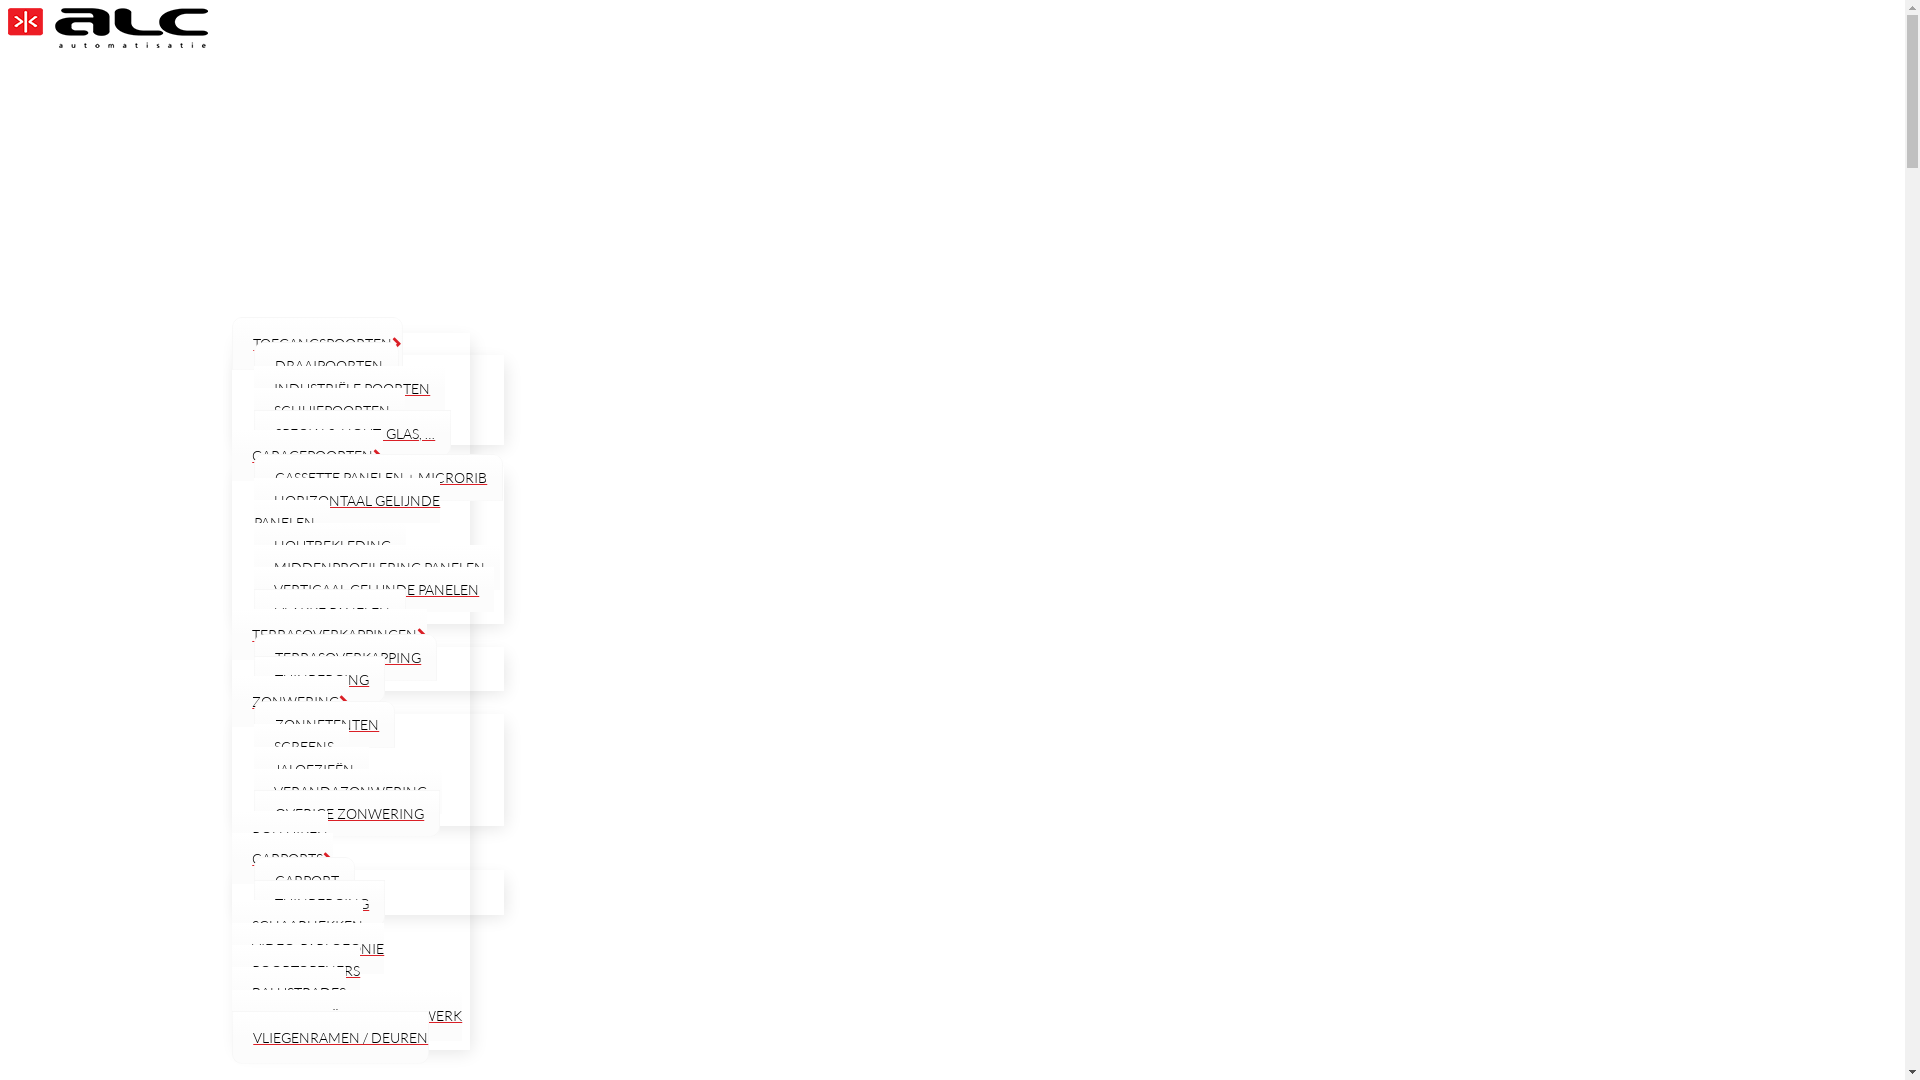 The width and height of the screenshot is (1920, 1080). I want to click on TOEGANGSPOORTEN, so click(318, 344).